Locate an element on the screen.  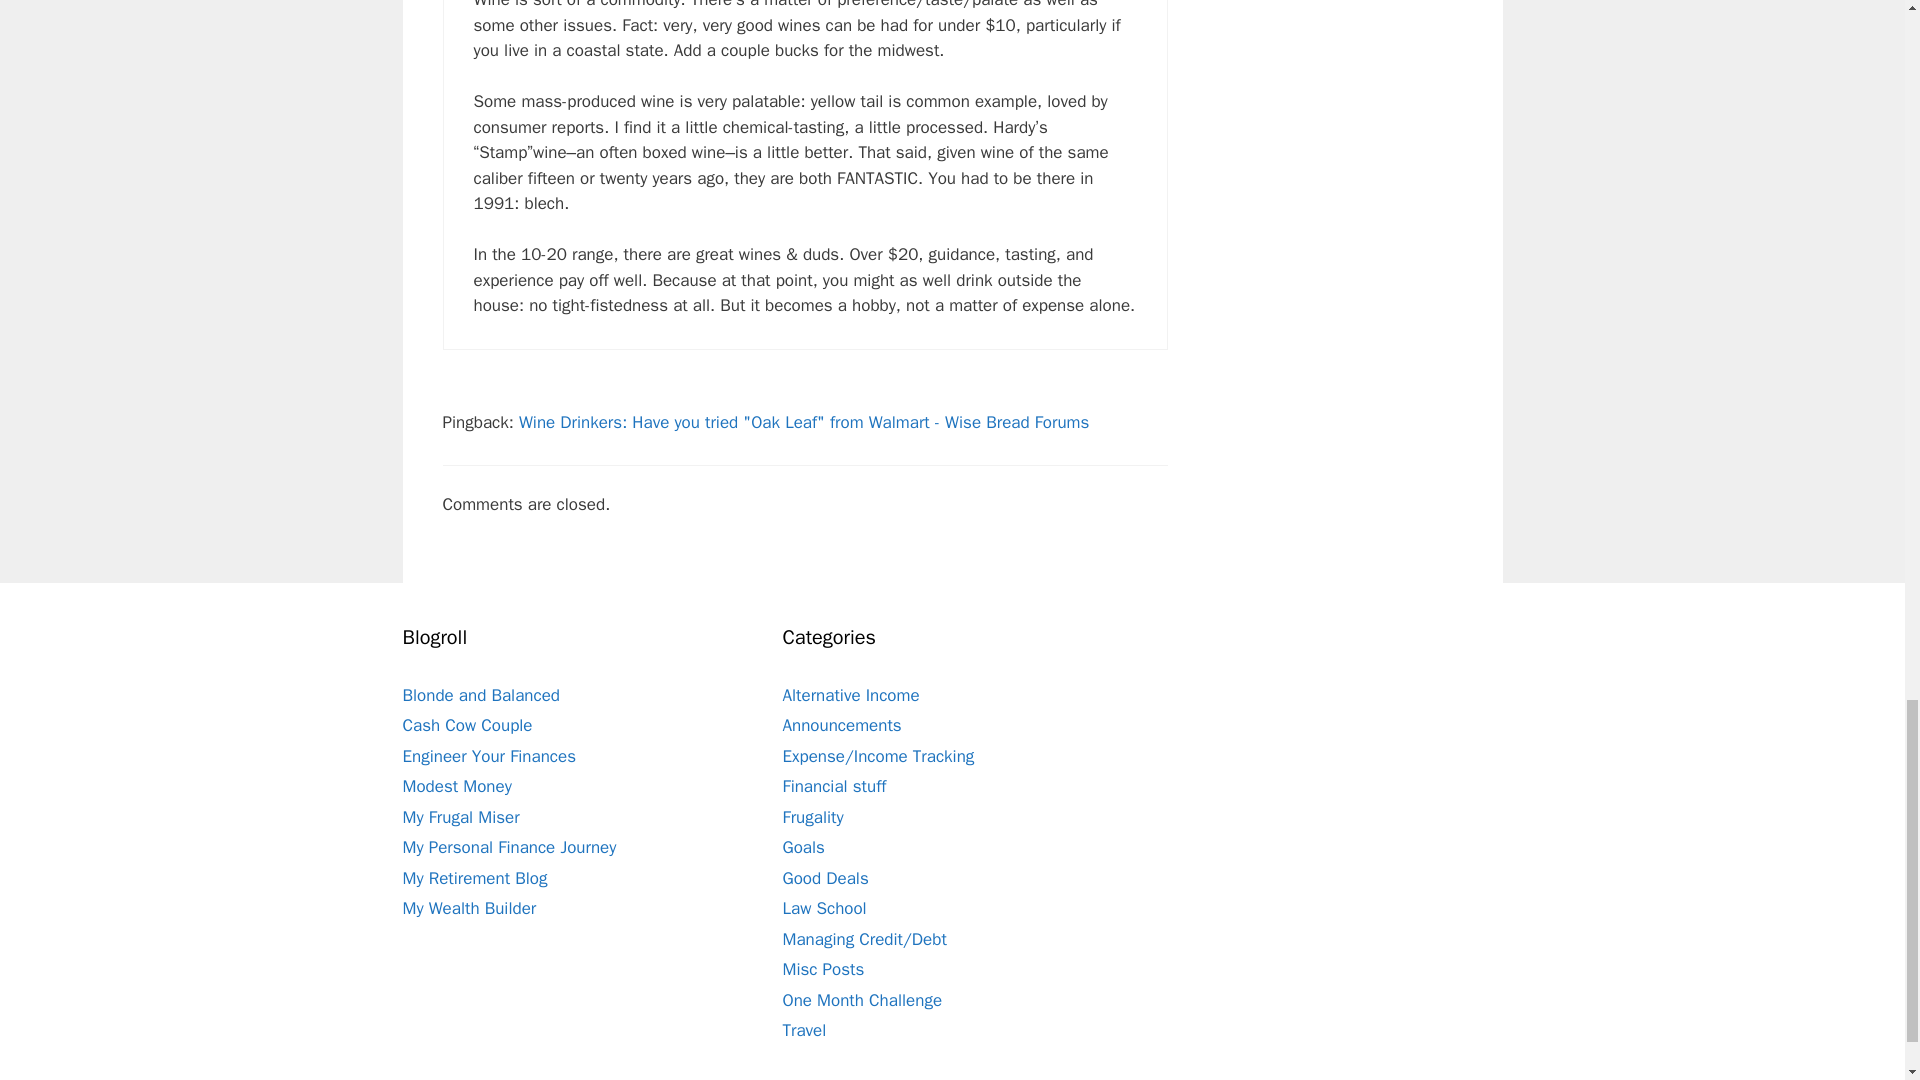
Engineer Your Finances is located at coordinates (488, 756).